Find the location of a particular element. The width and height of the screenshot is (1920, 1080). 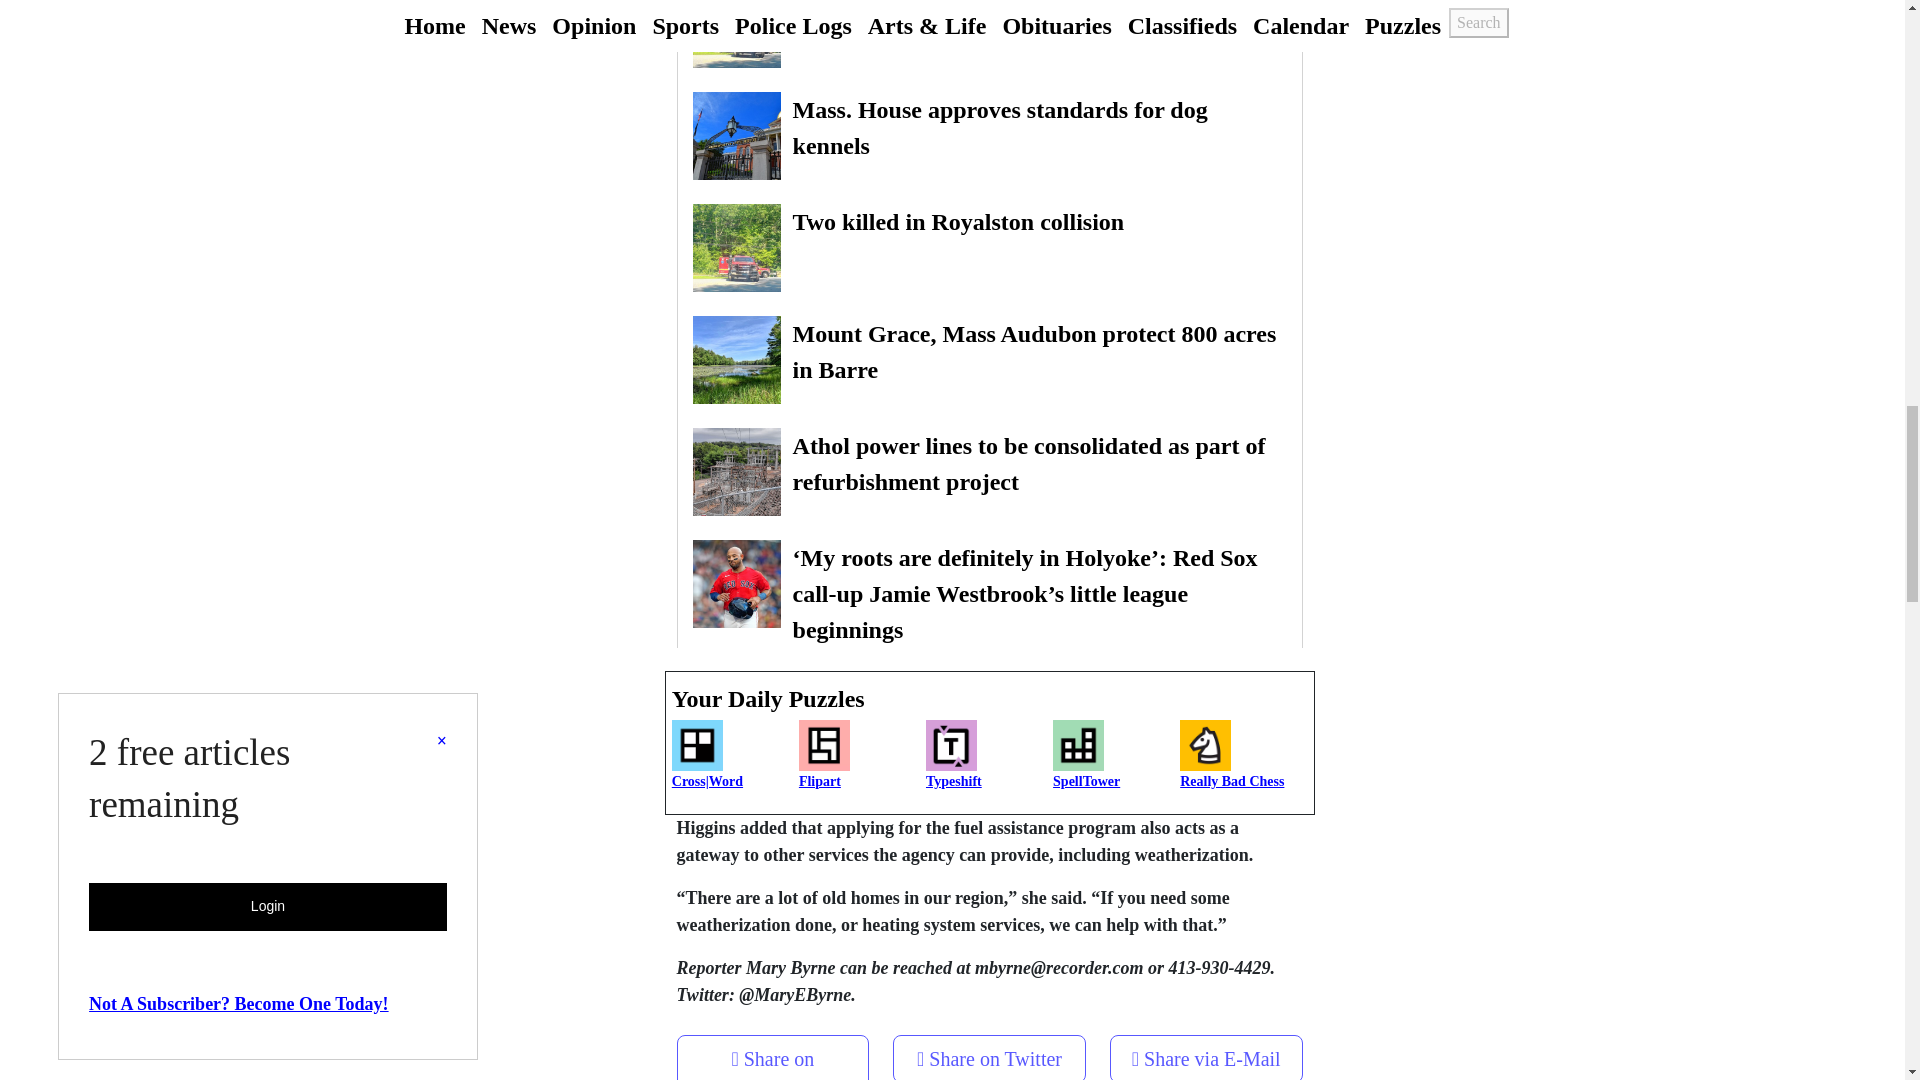

Share via E-Mail is located at coordinates (1206, 1052).